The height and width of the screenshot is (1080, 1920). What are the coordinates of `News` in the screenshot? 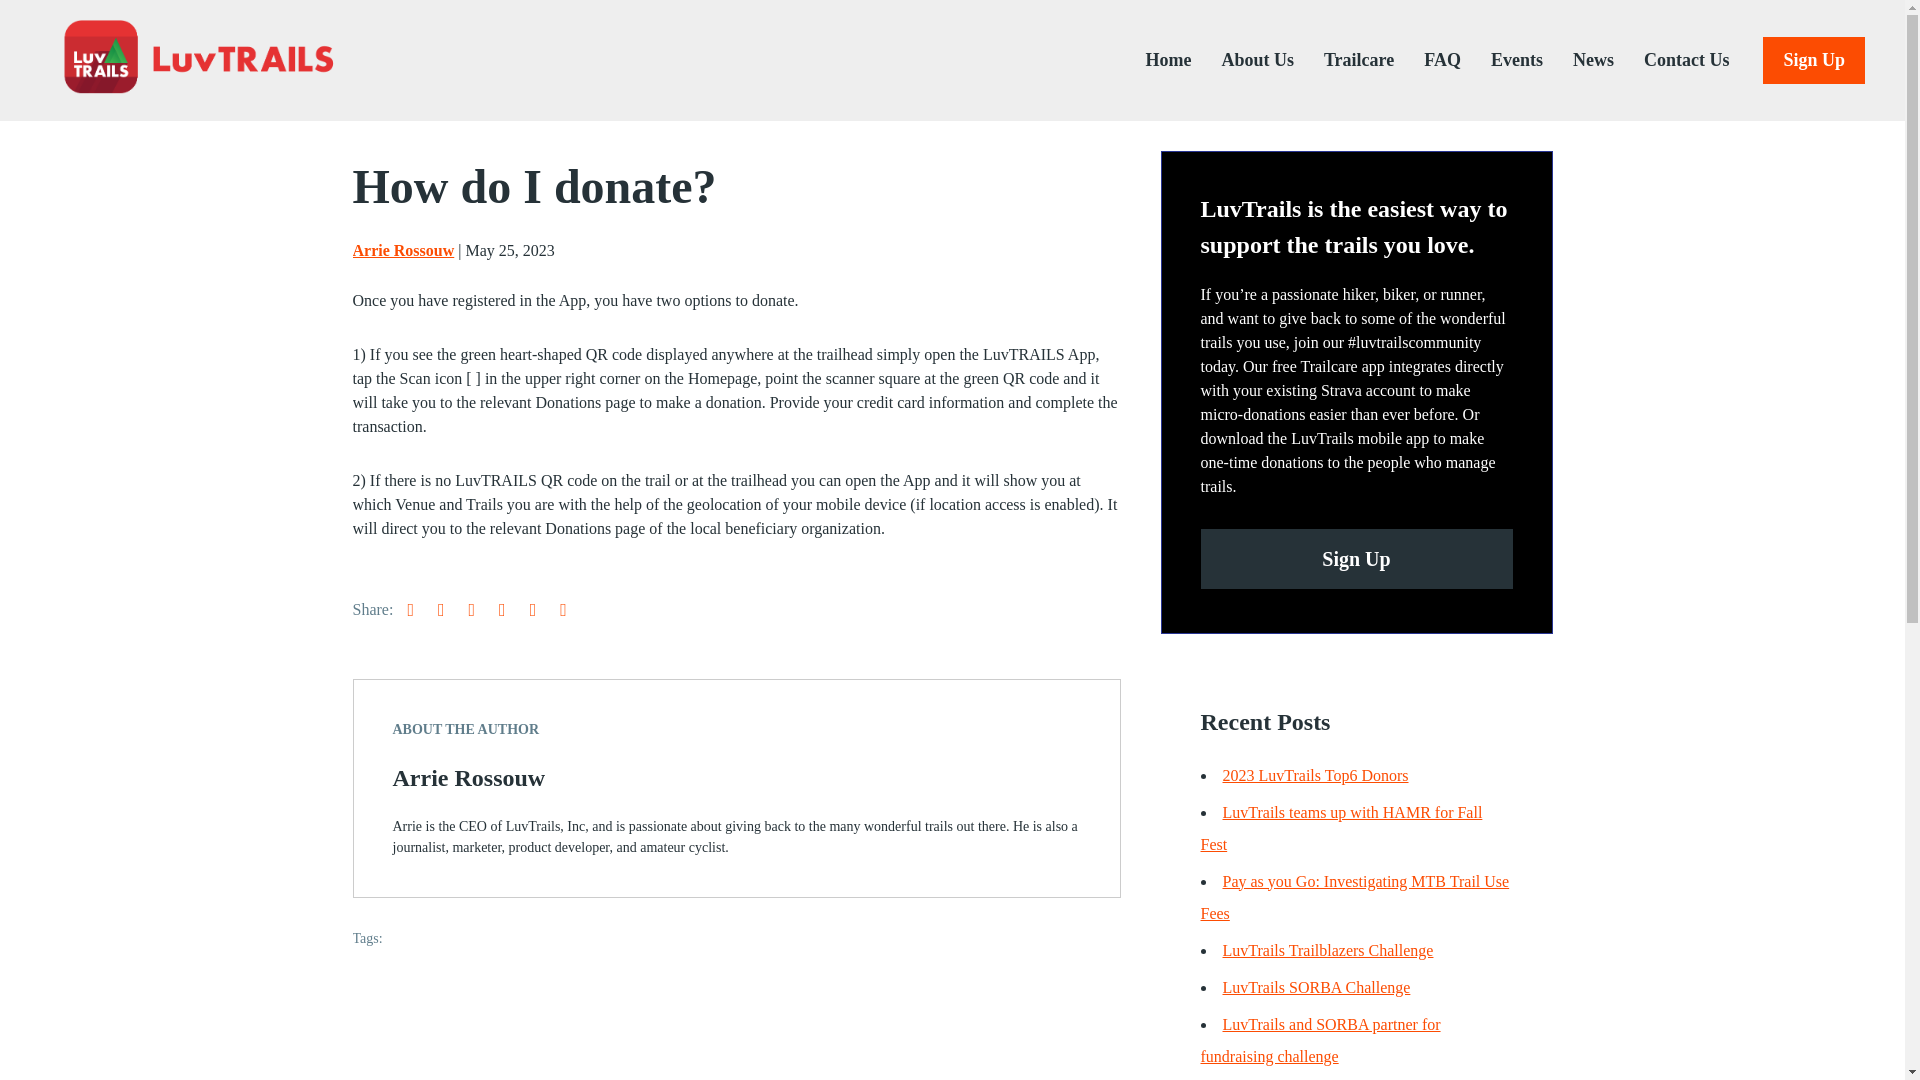 It's located at (1578, 60).